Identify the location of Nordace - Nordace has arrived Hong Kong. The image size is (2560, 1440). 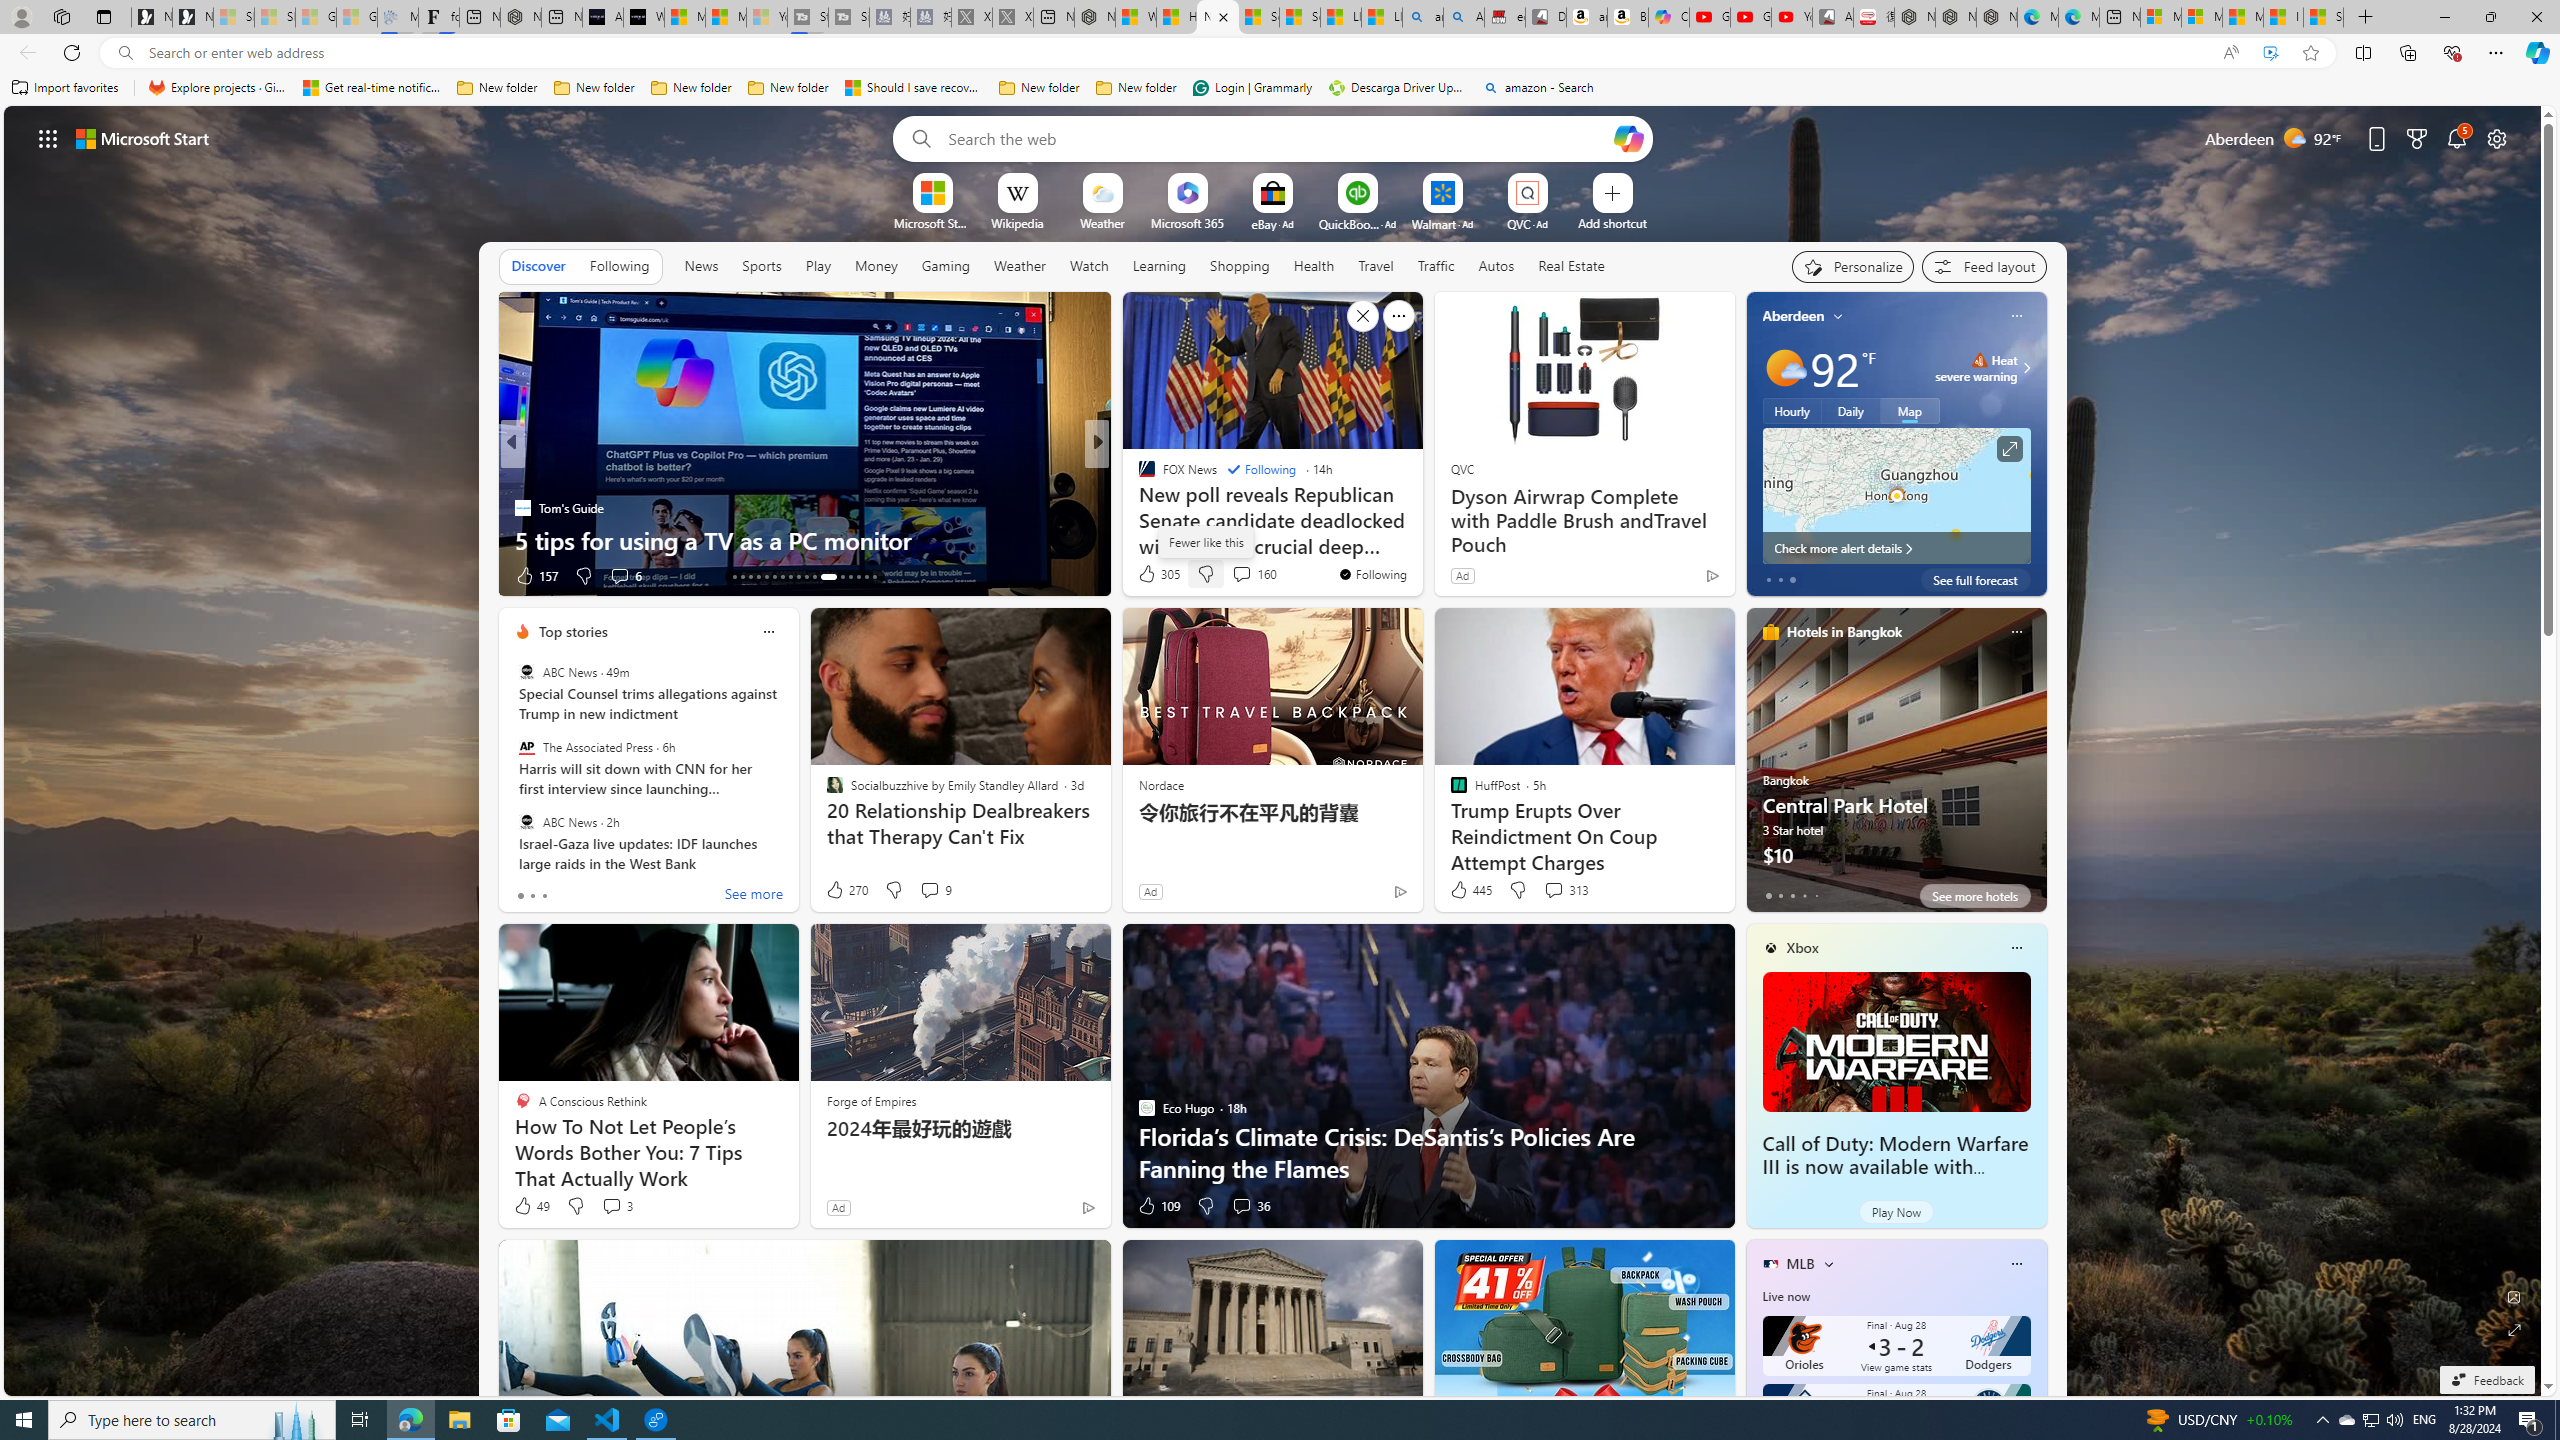
(1996, 17).